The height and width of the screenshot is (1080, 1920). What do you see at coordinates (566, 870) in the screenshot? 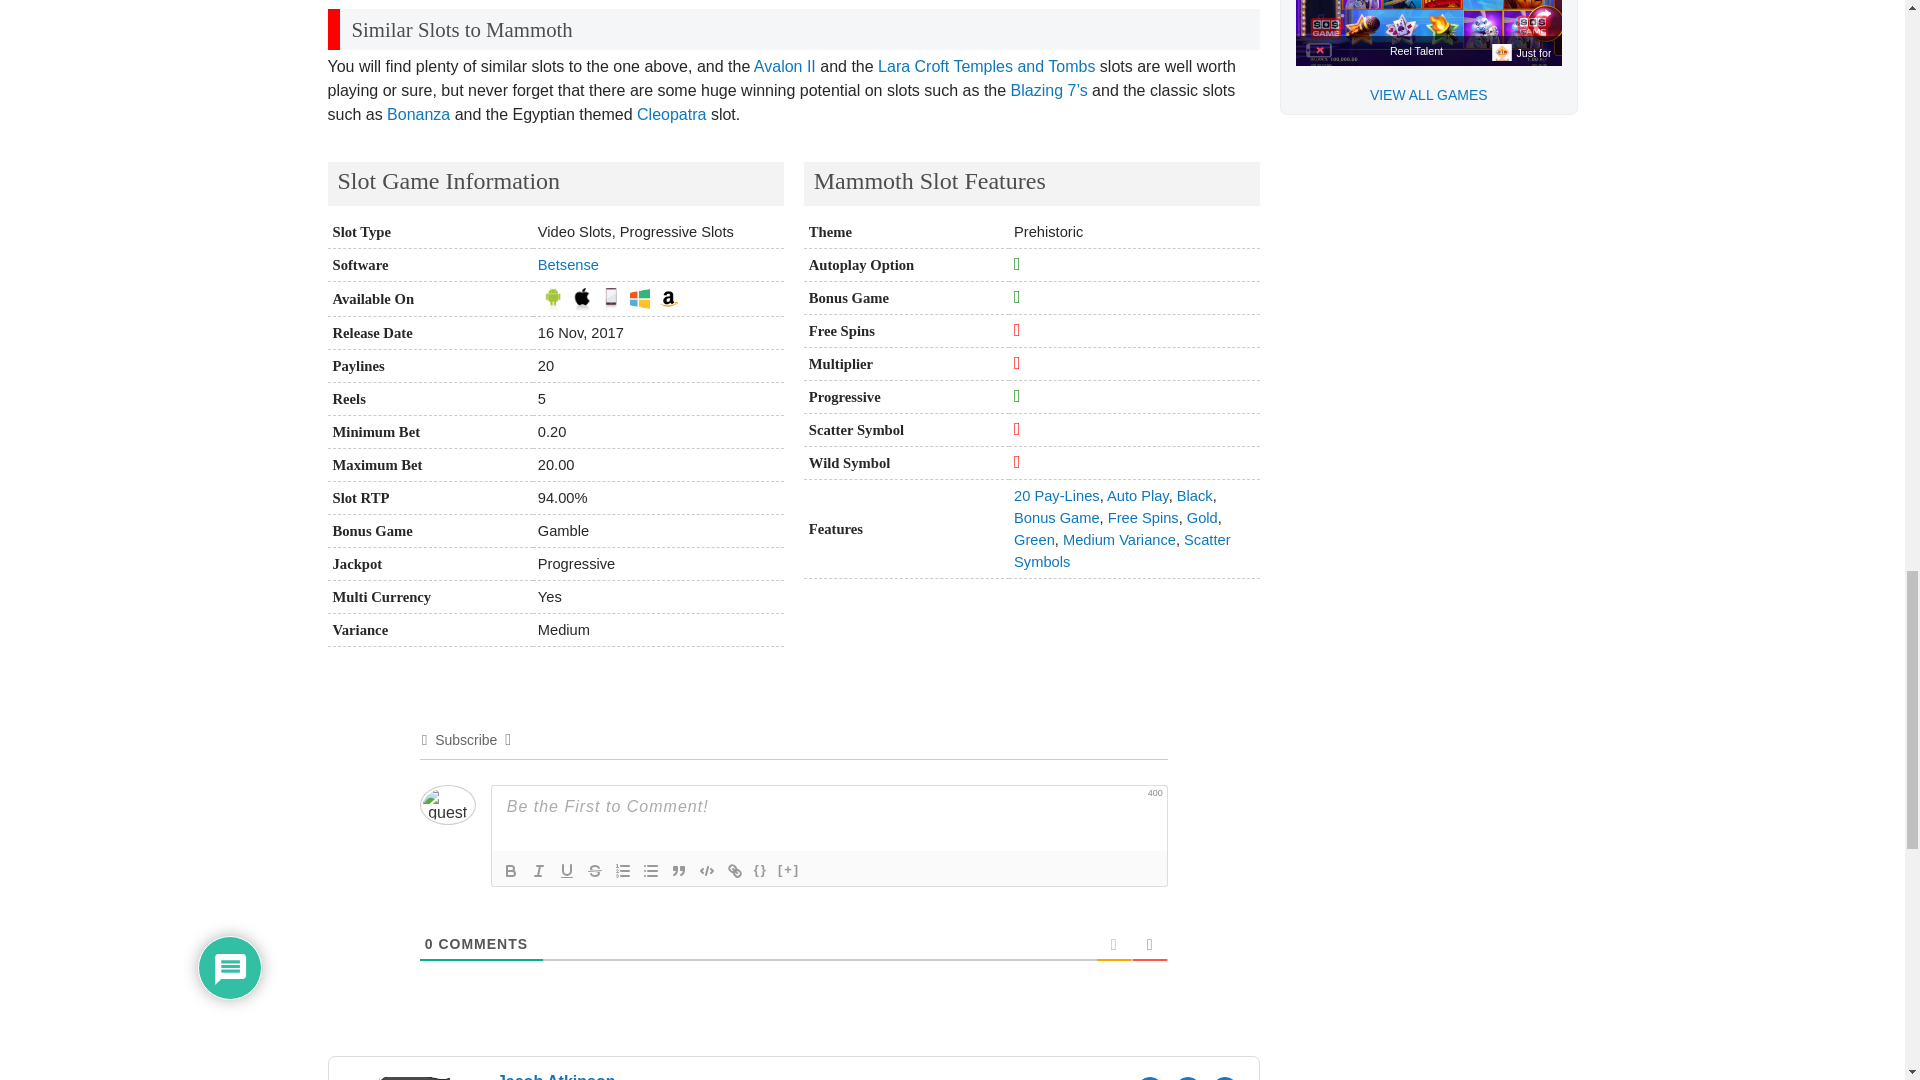
I see `Underline` at bounding box center [566, 870].